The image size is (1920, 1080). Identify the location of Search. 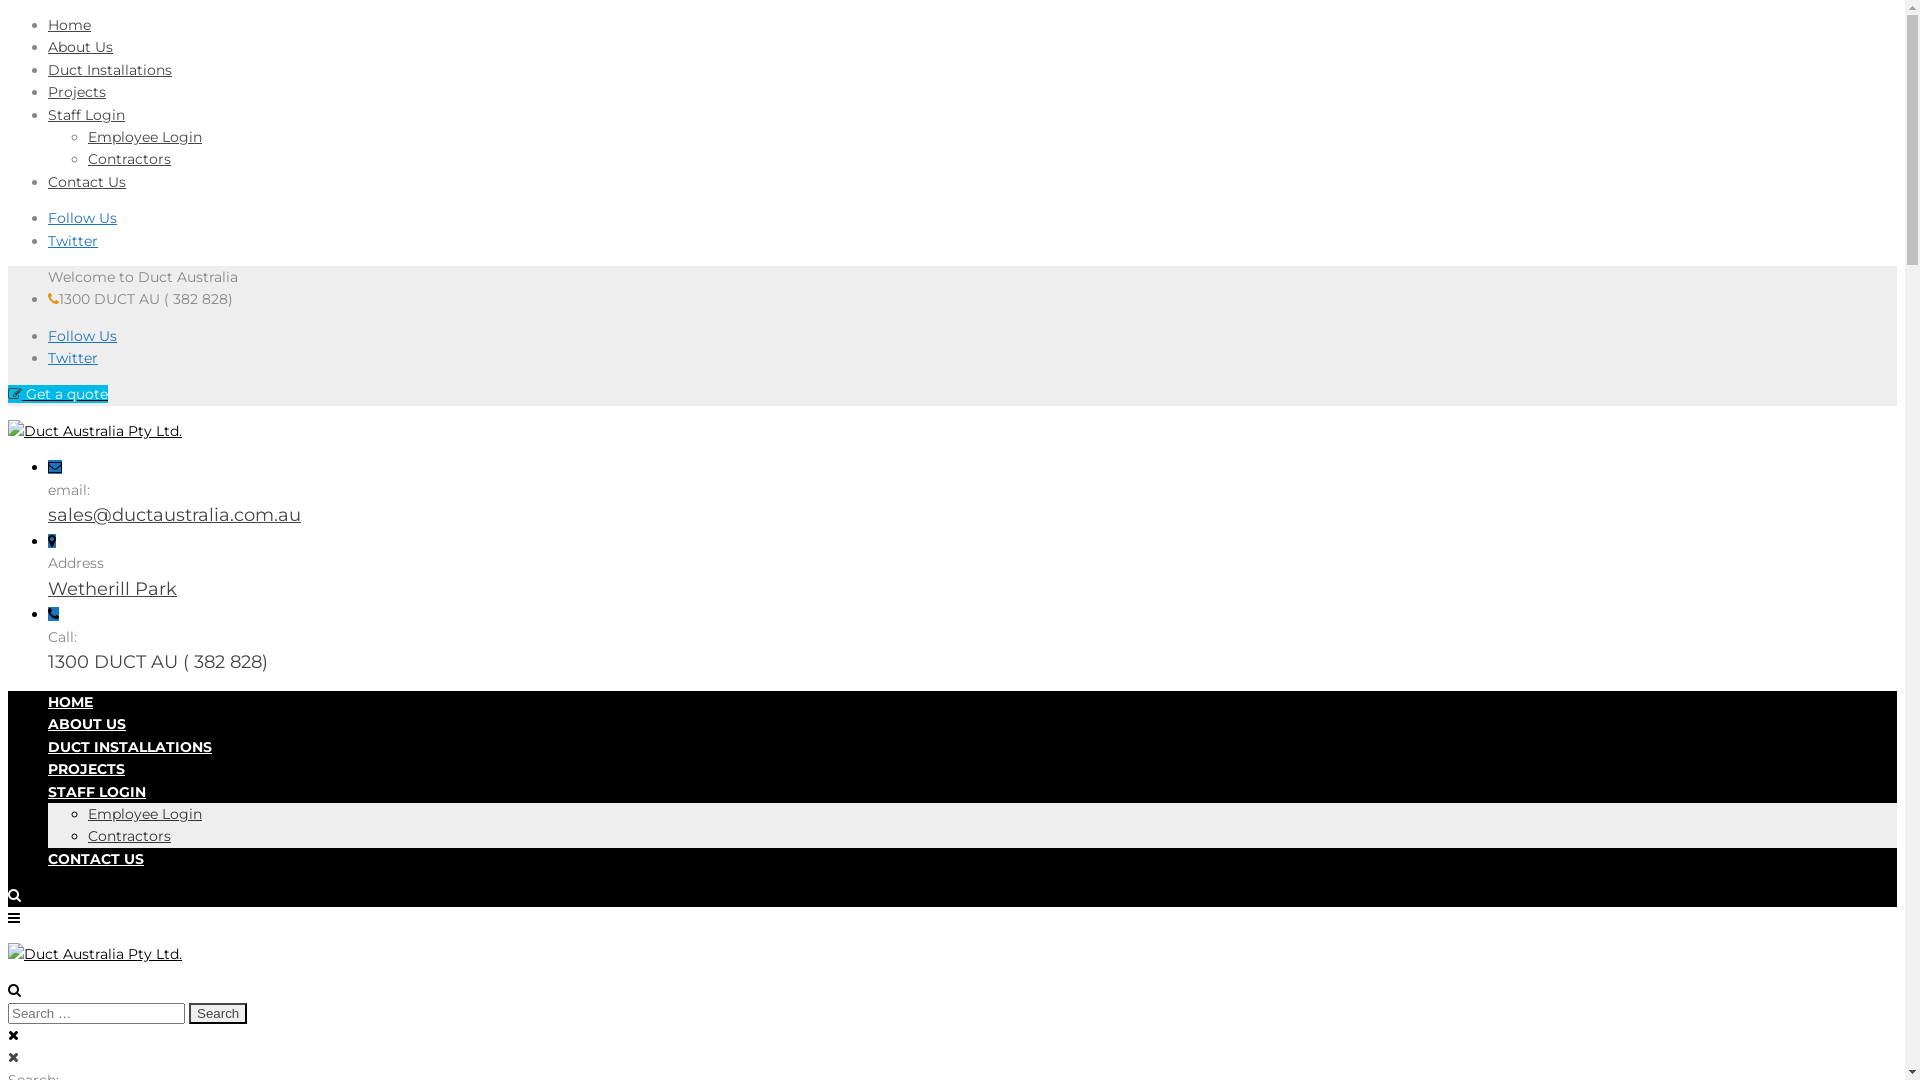
(218, 1014).